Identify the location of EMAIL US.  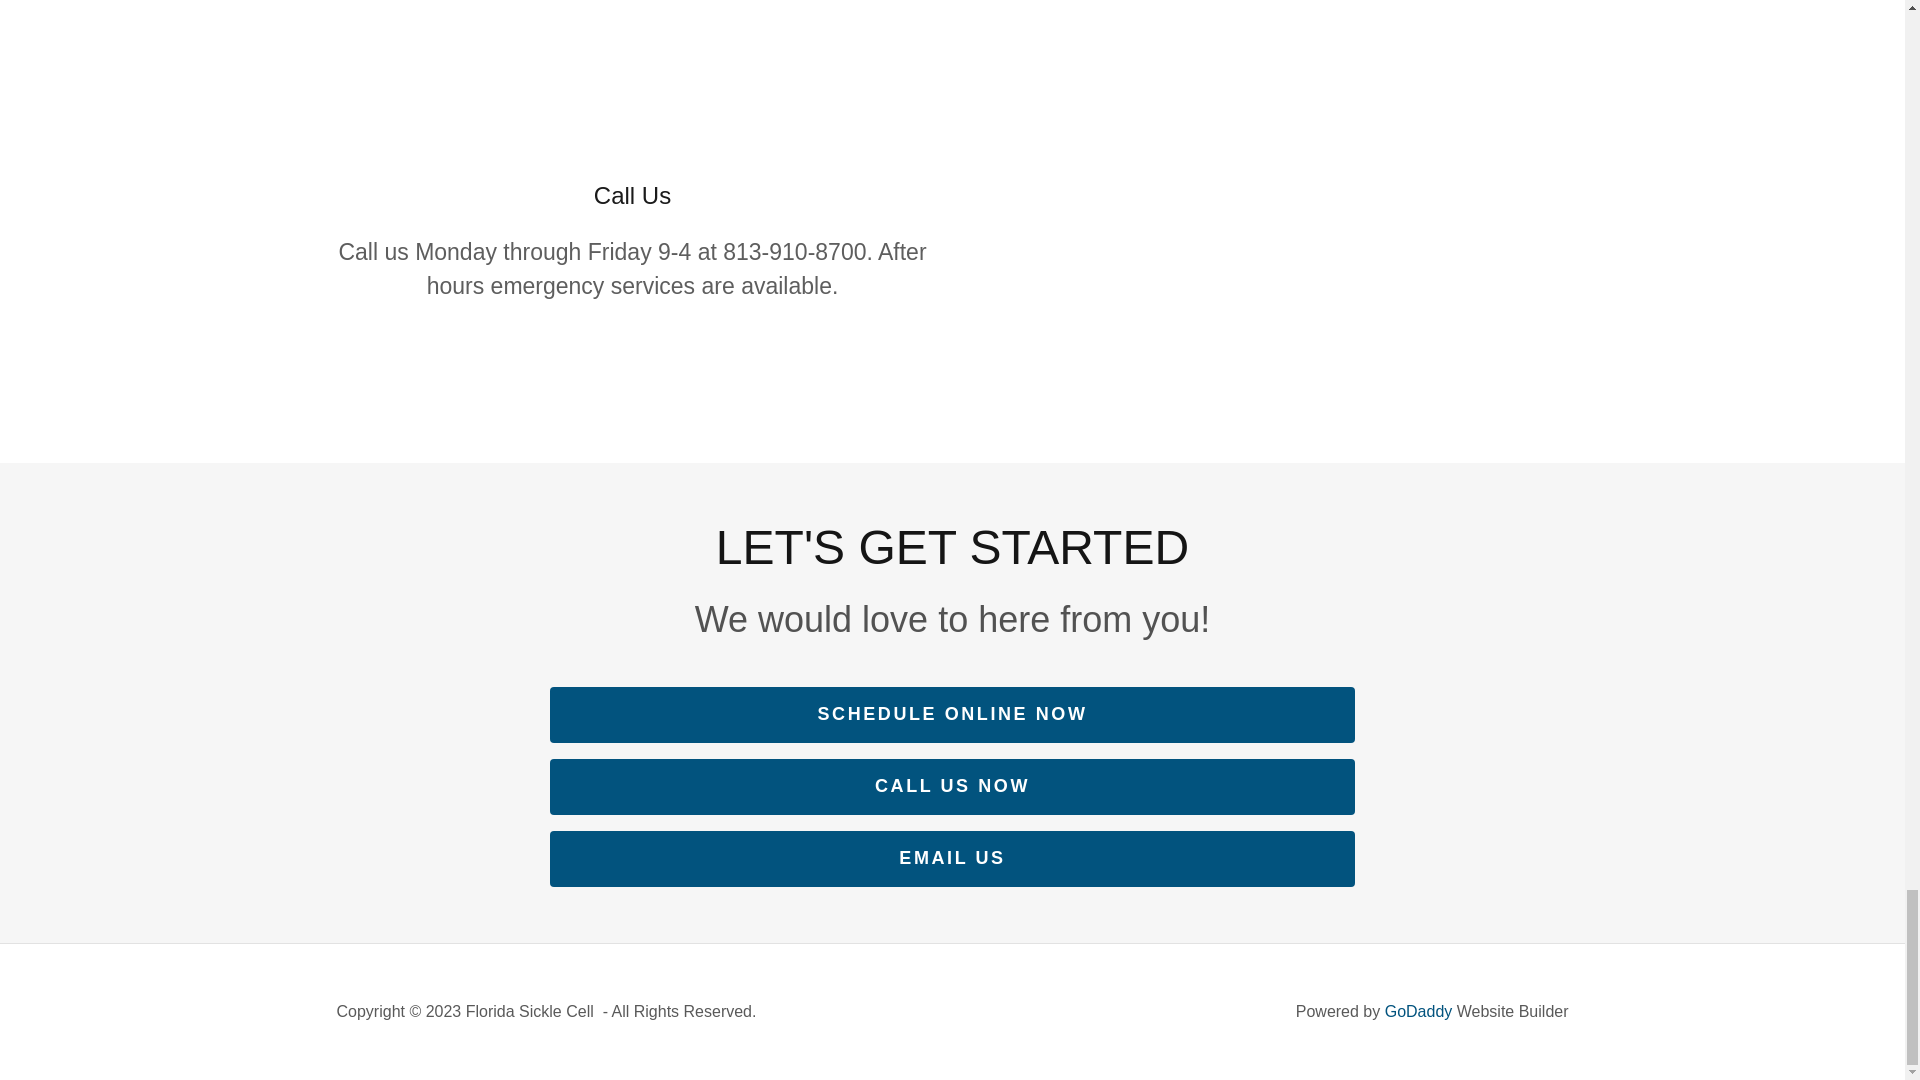
(952, 858).